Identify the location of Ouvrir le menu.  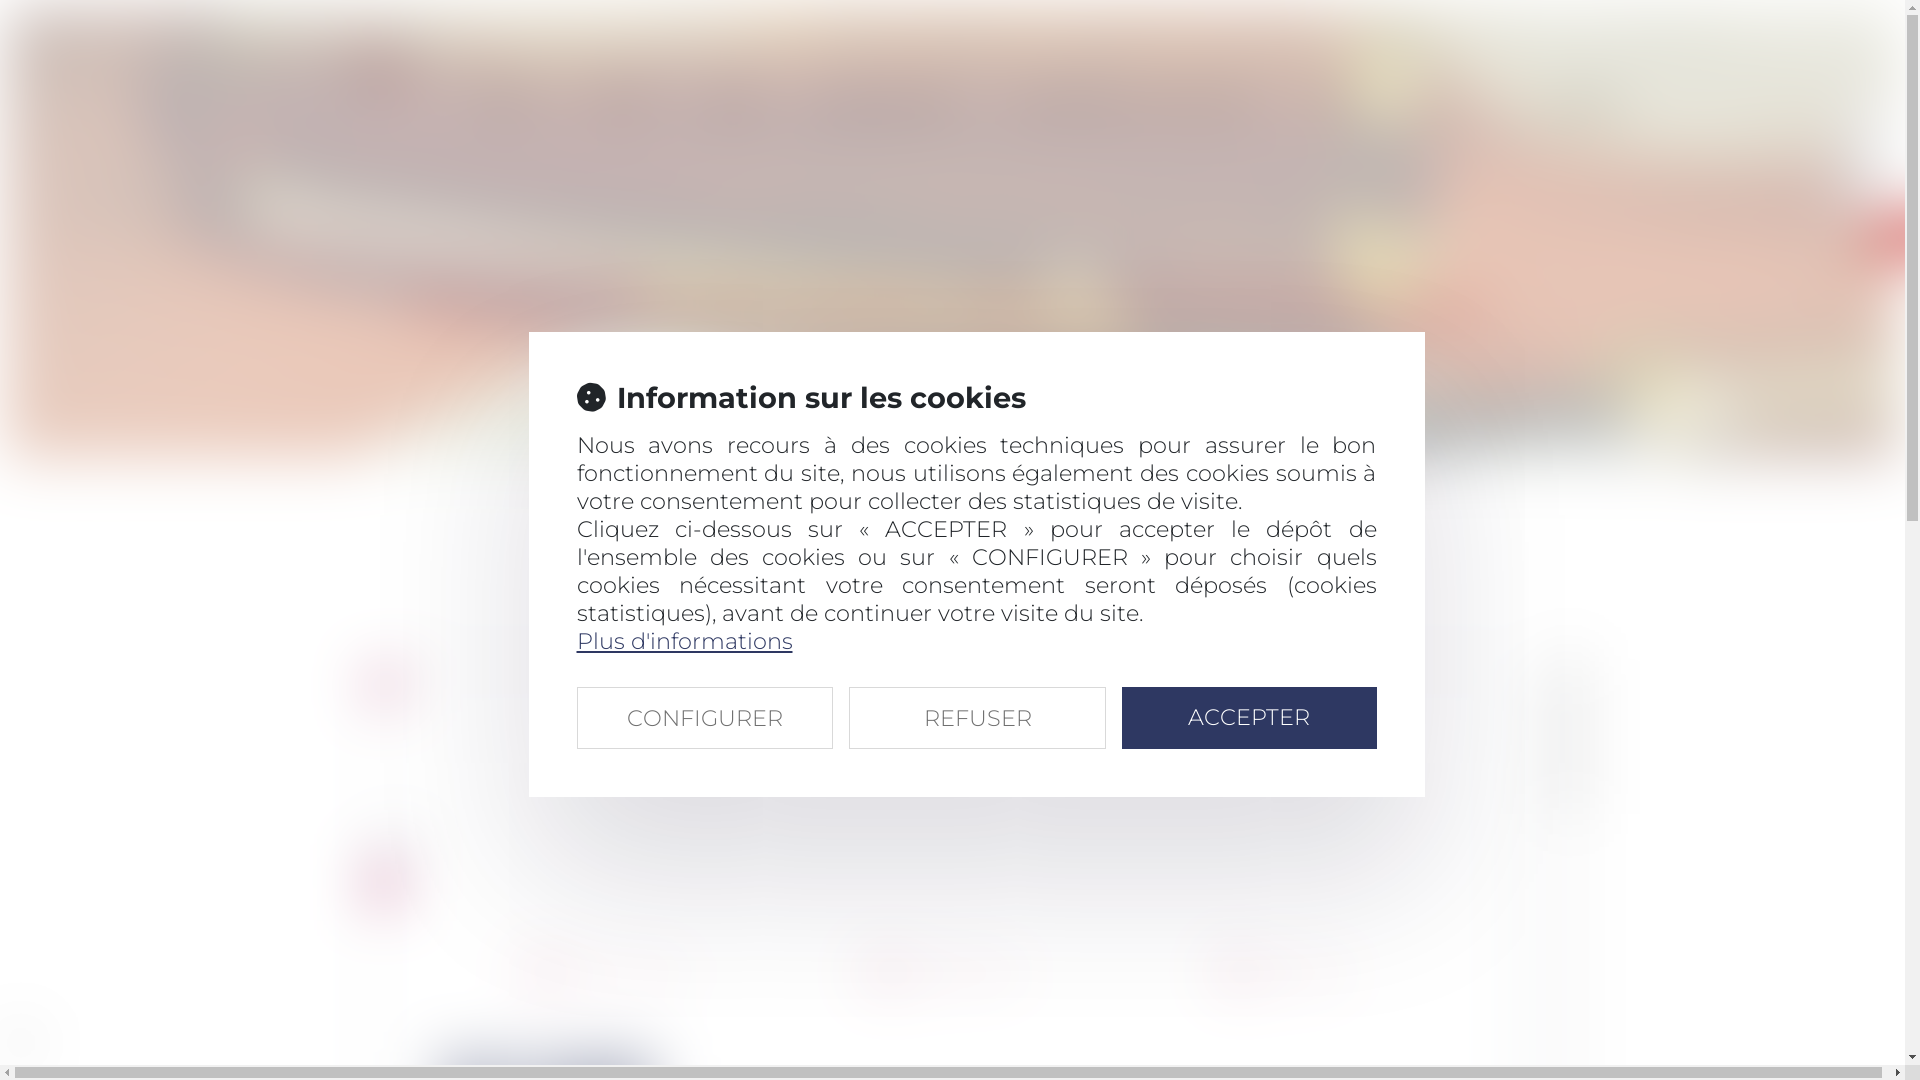
(444, 58).